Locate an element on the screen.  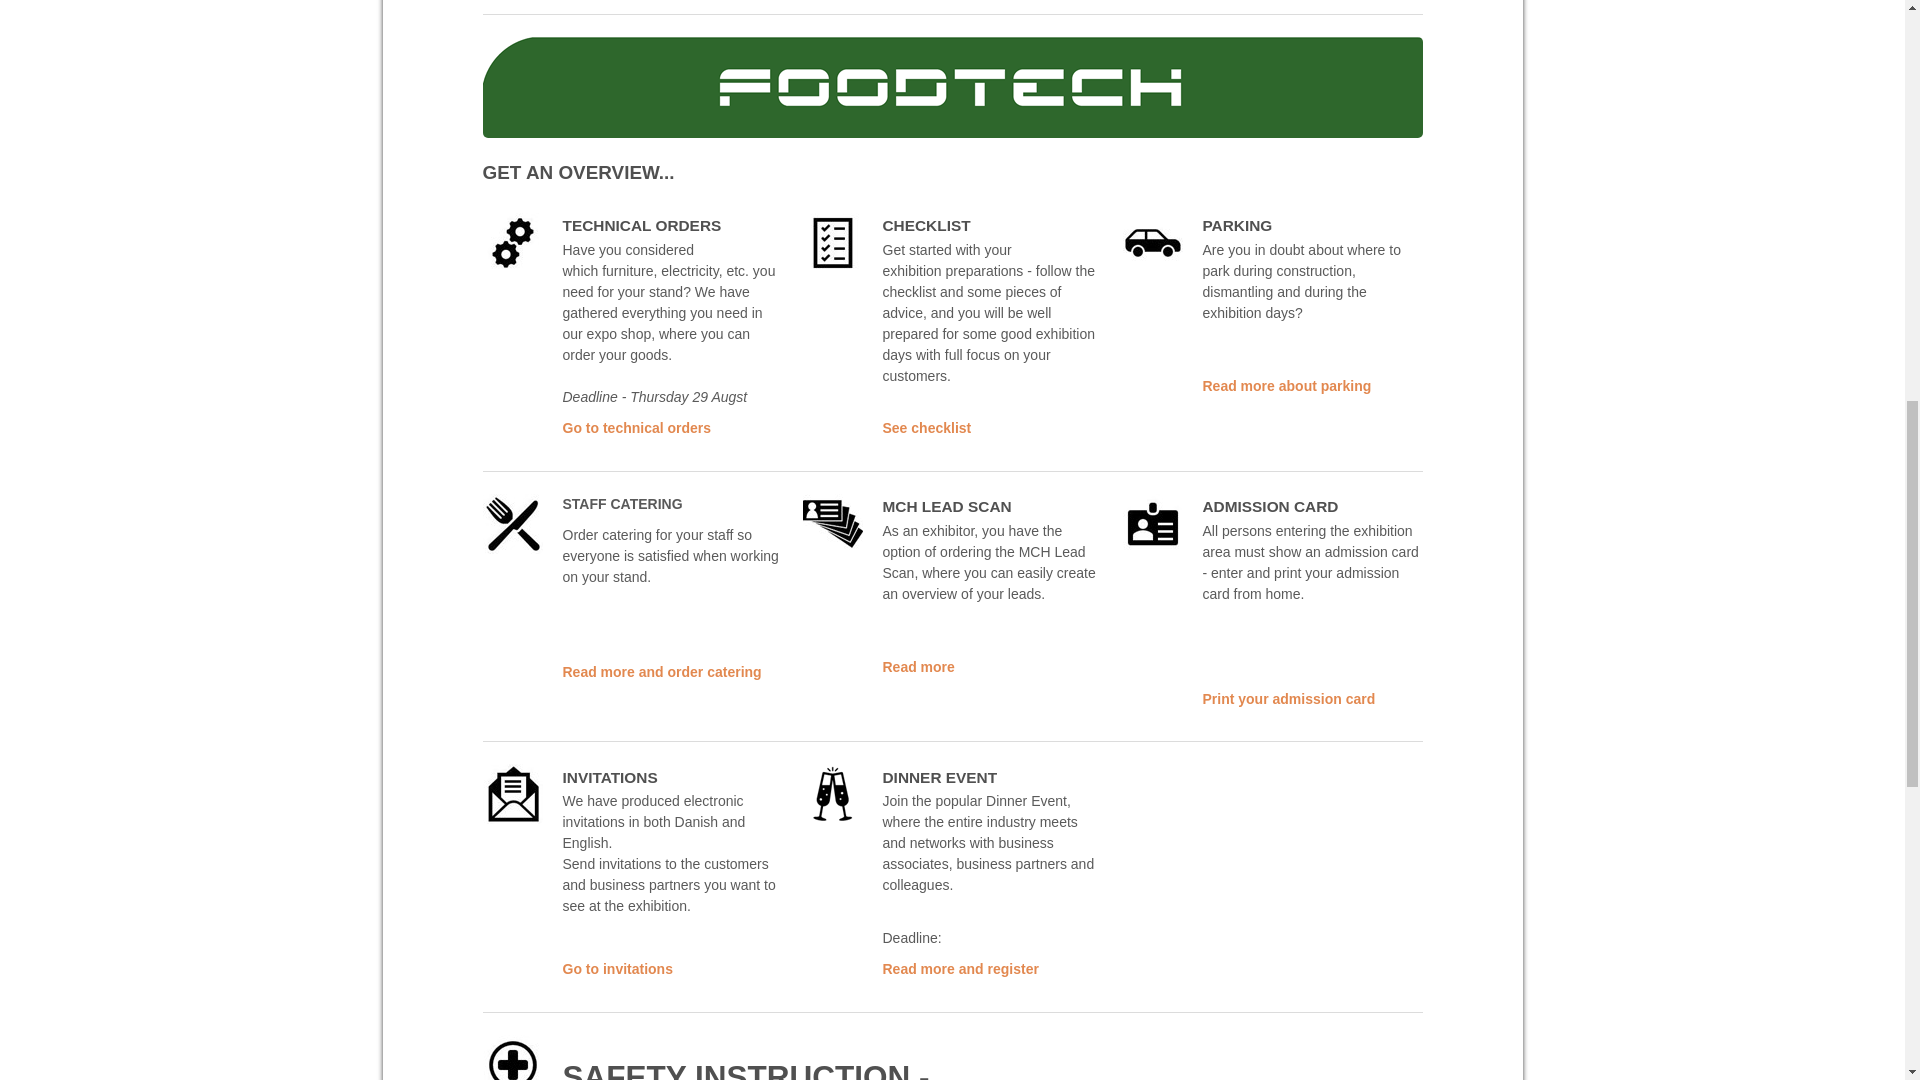
Read more and register is located at coordinates (960, 969).